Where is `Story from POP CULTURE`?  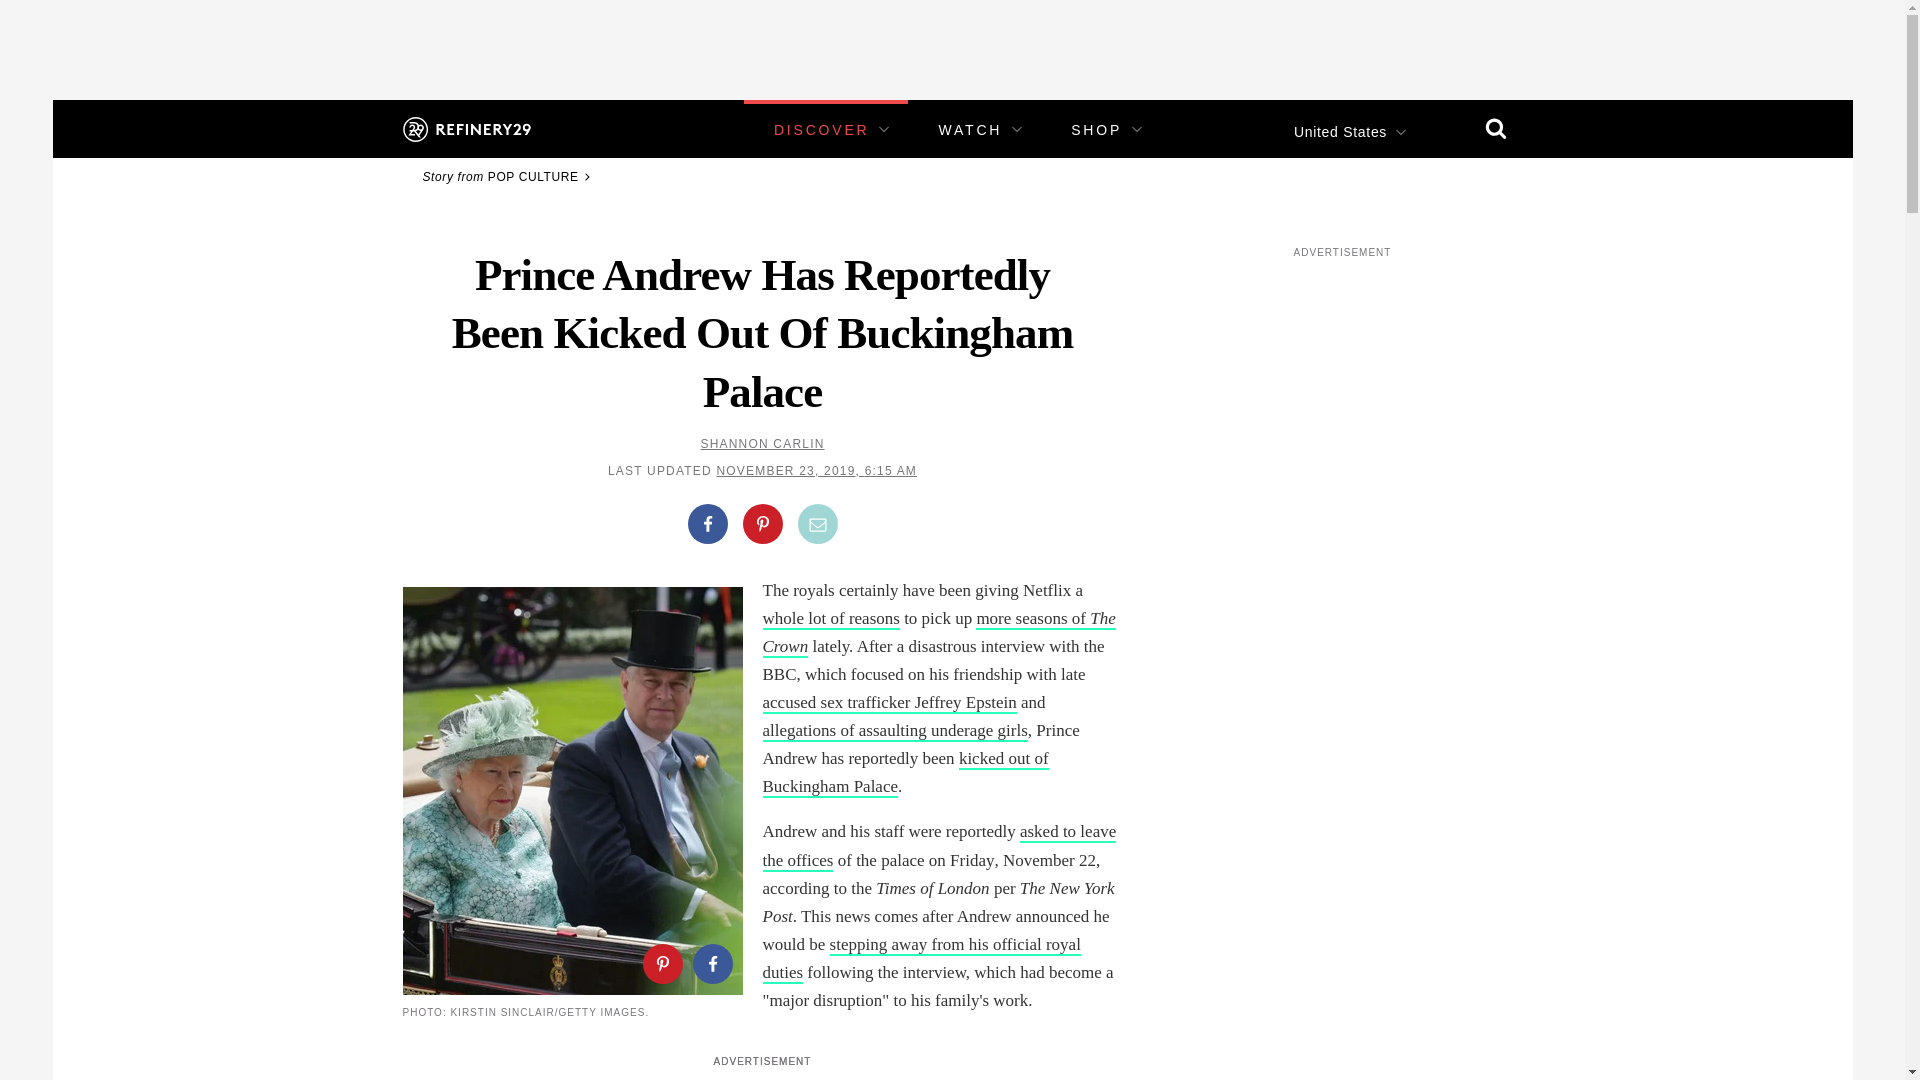
Story from POP CULTURE is located at coordinates (508, 176).